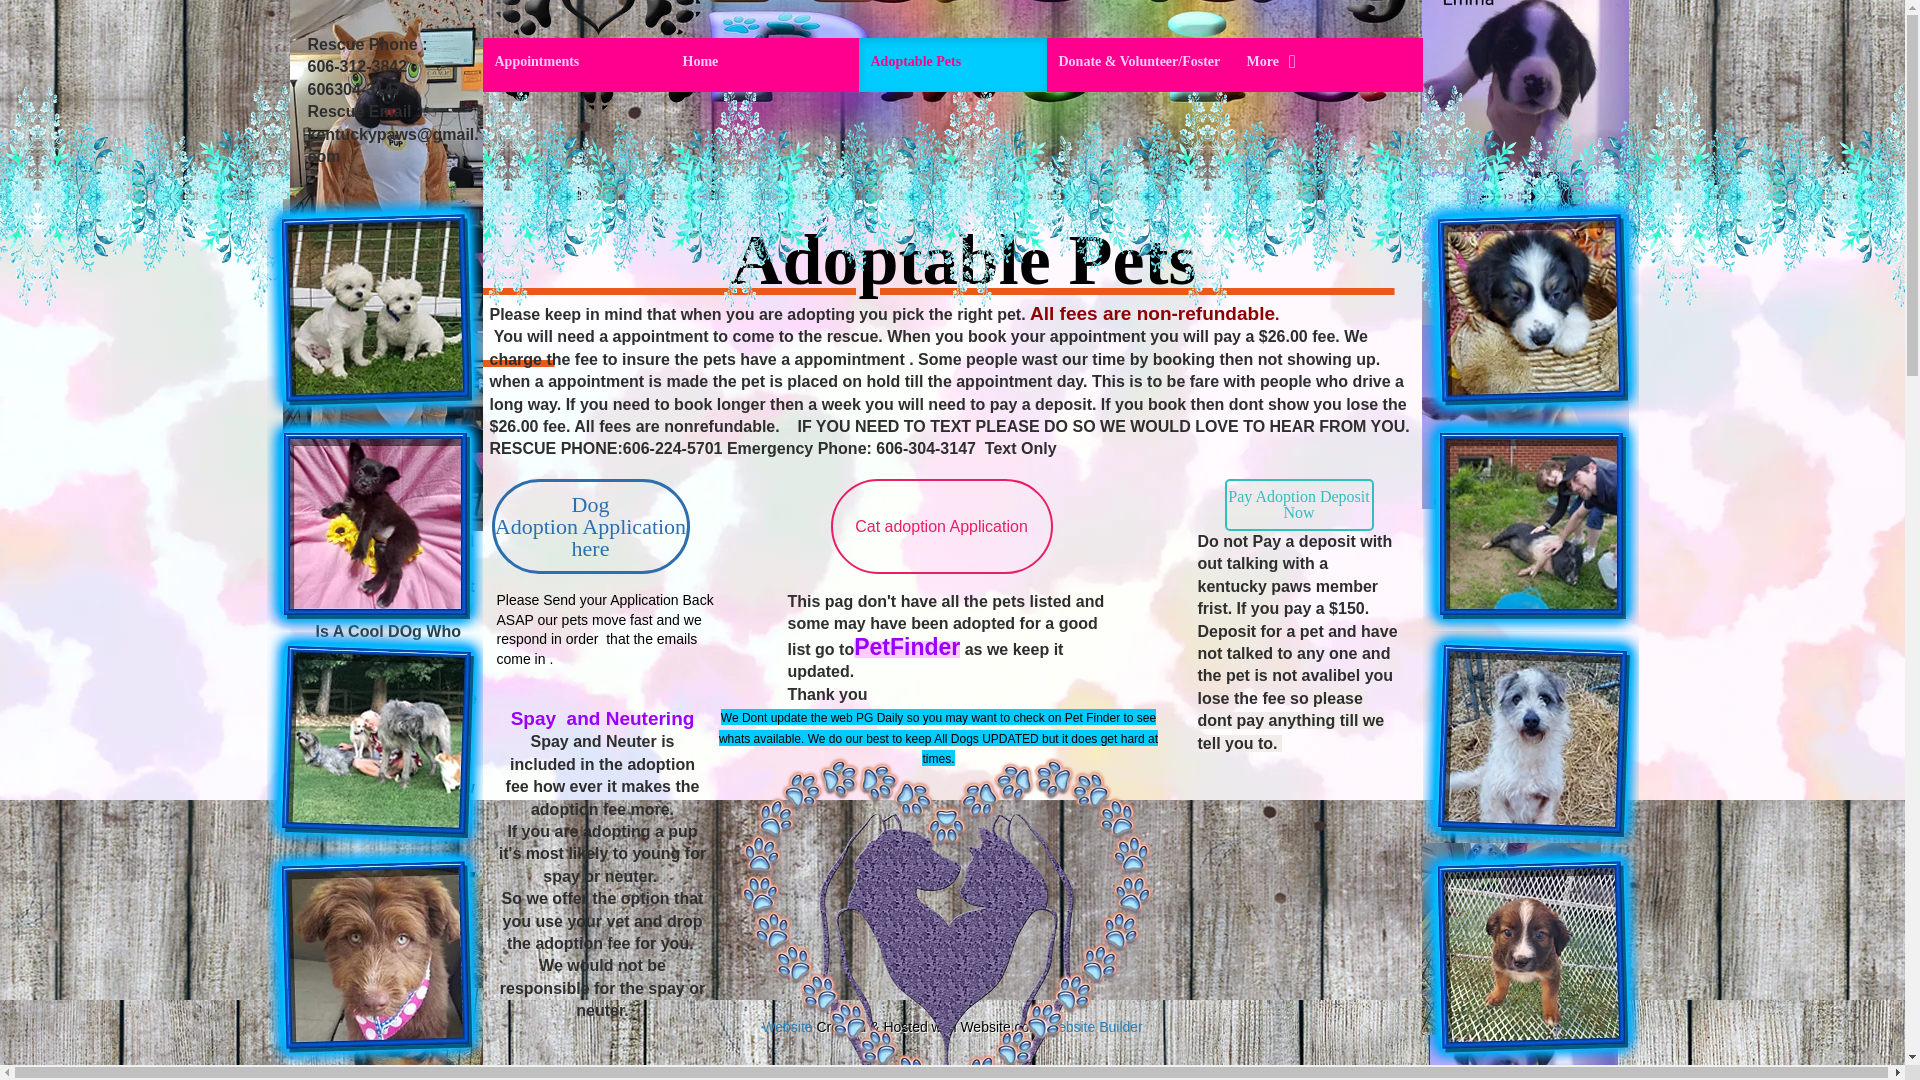  Describe the element at coordinates (589, 526) in the screenshot. I see `Pay Adoption Deposit Now` at that location.